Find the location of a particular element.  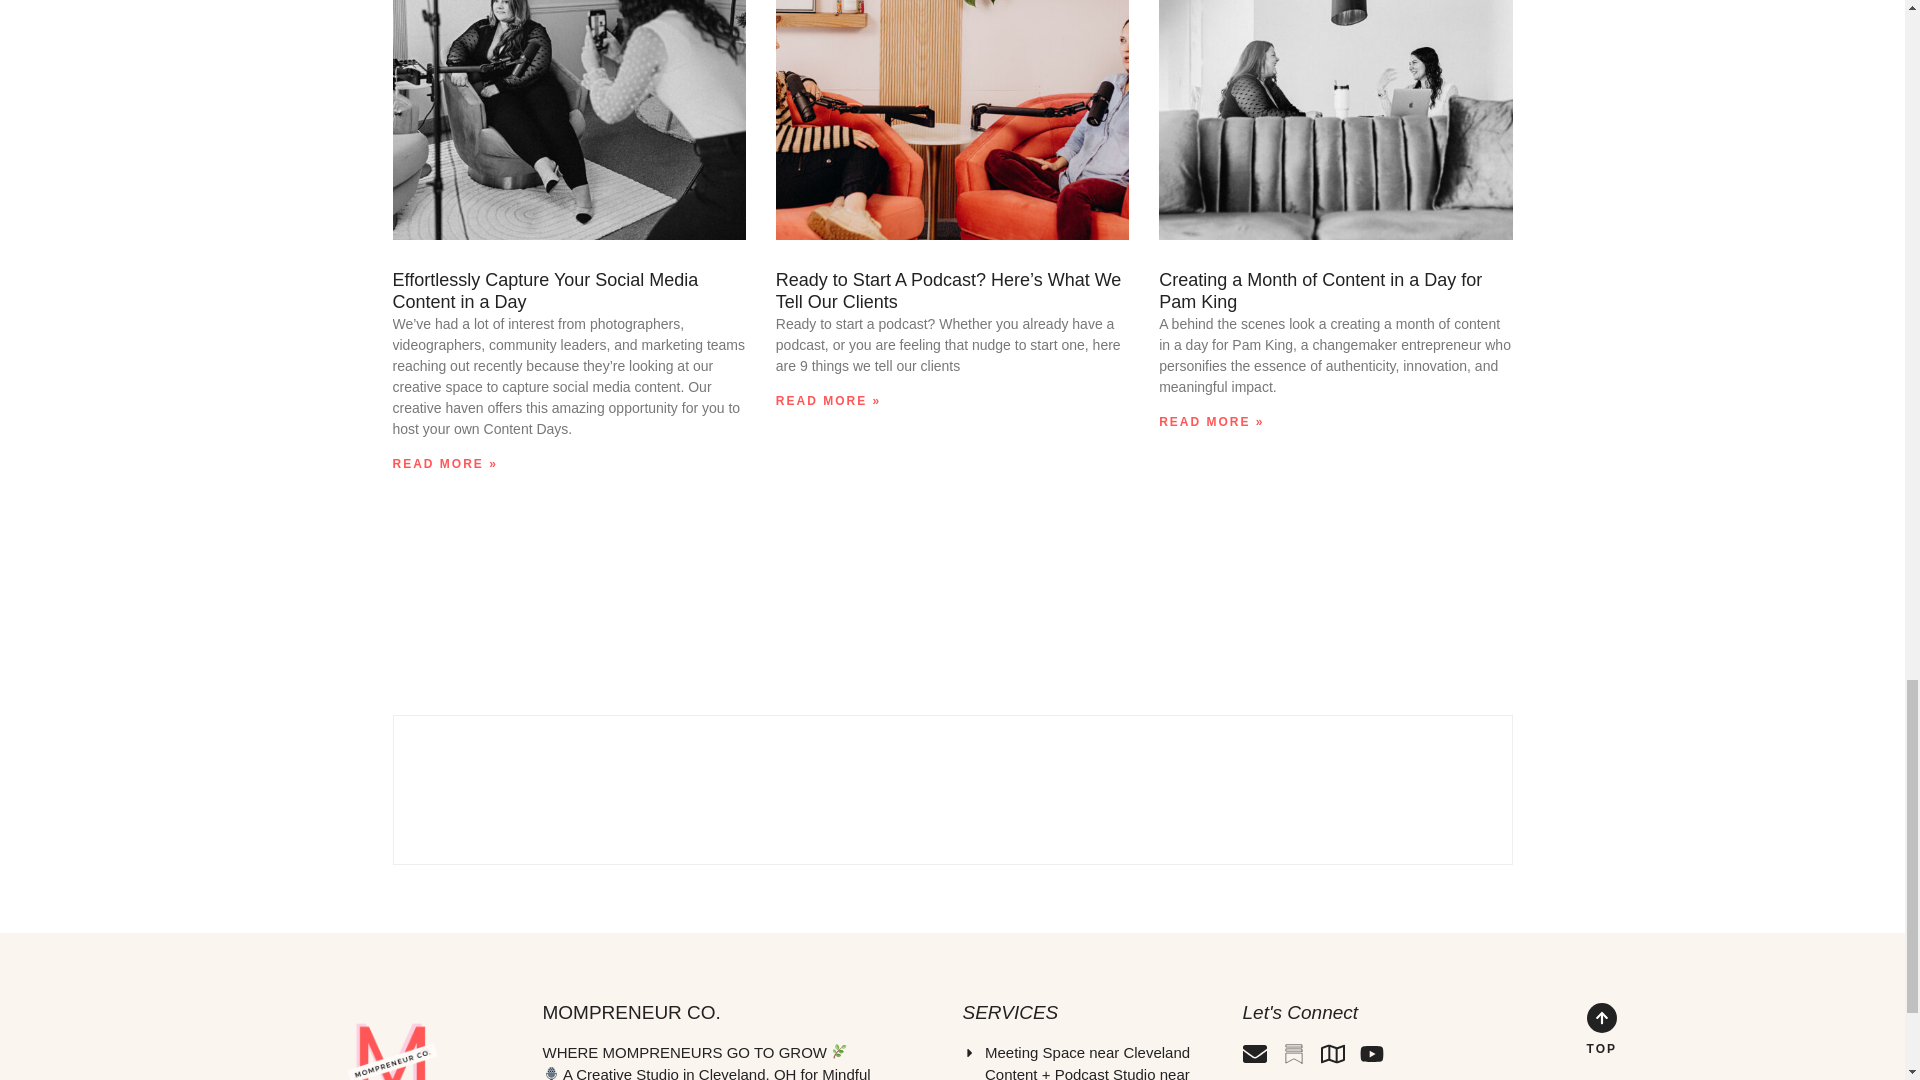

Meeting Space near Cleveland is located at coordinates (1091, 1053).